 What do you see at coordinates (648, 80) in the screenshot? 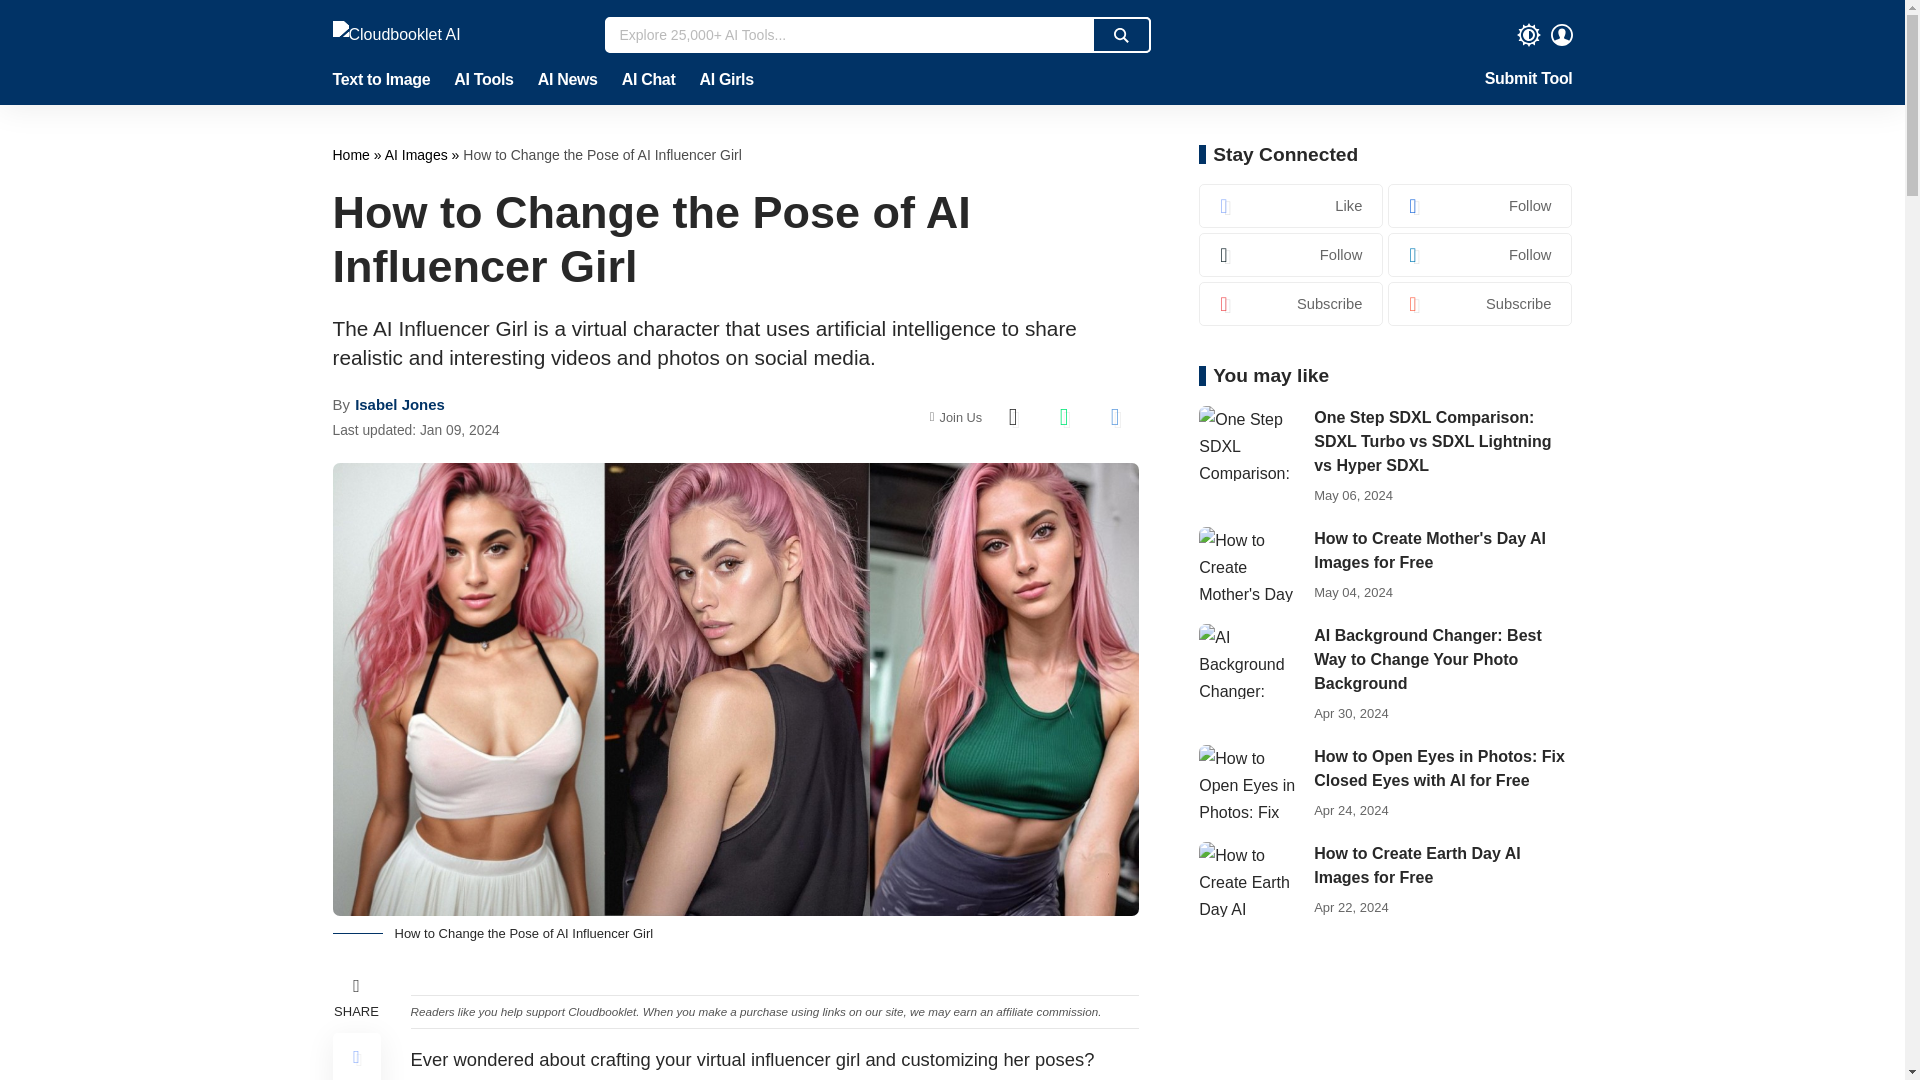
I see `AI Chat` at bounding box center [648, 80].